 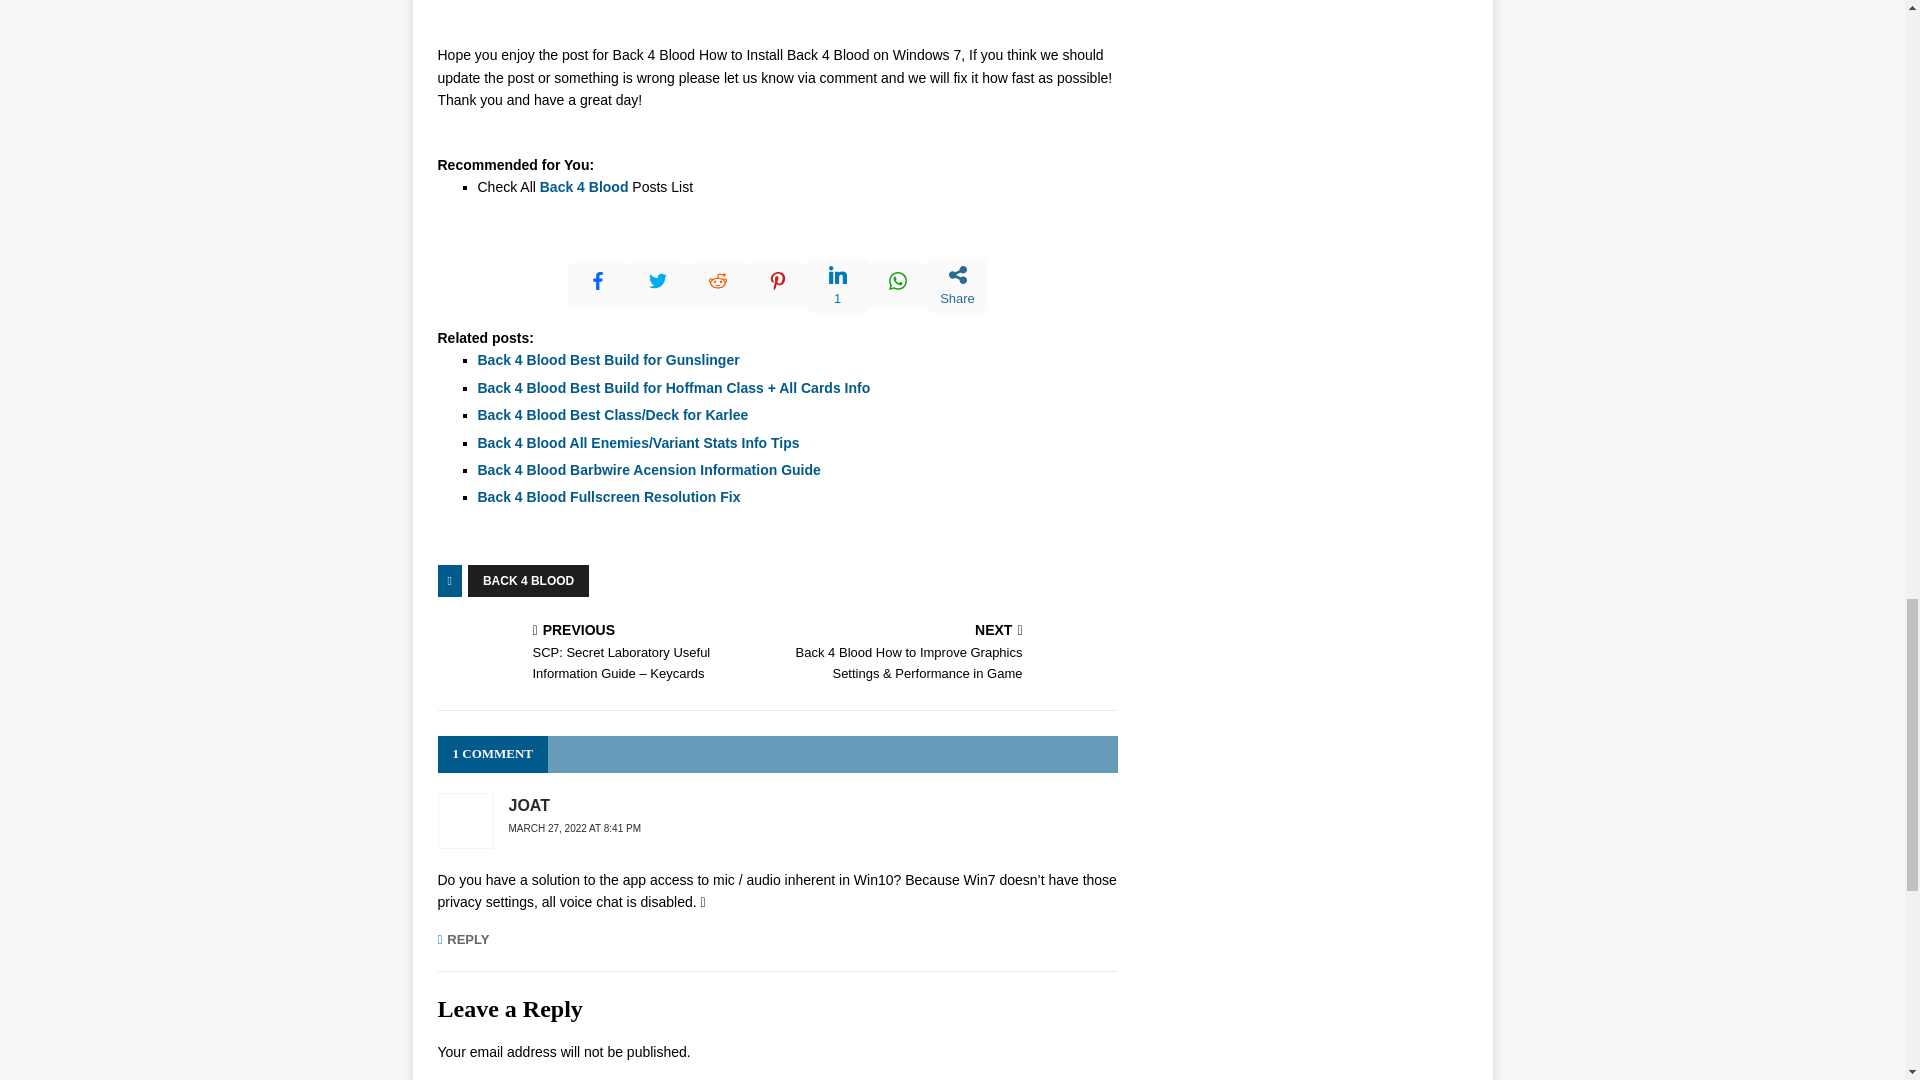 I want to click on 1, so click(x=838, y=285).